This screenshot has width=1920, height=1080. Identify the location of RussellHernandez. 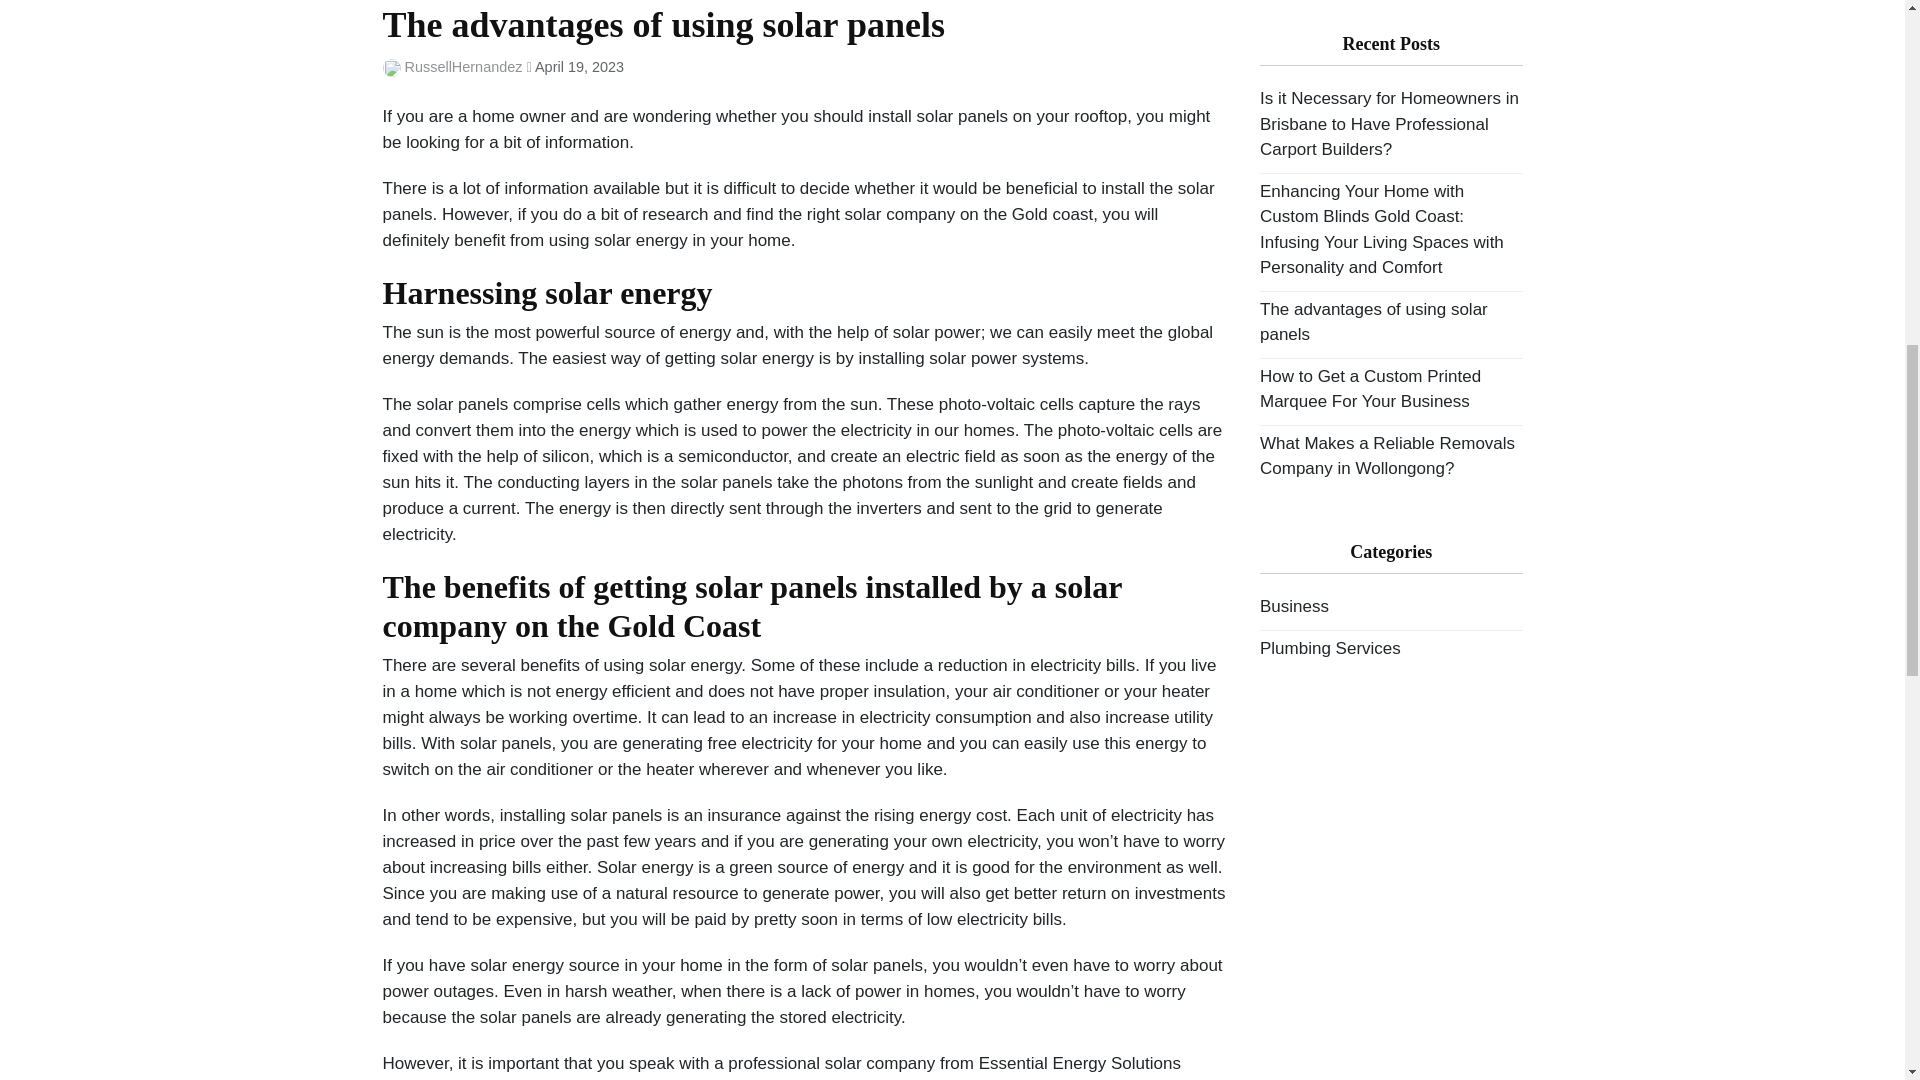
(464, 66).